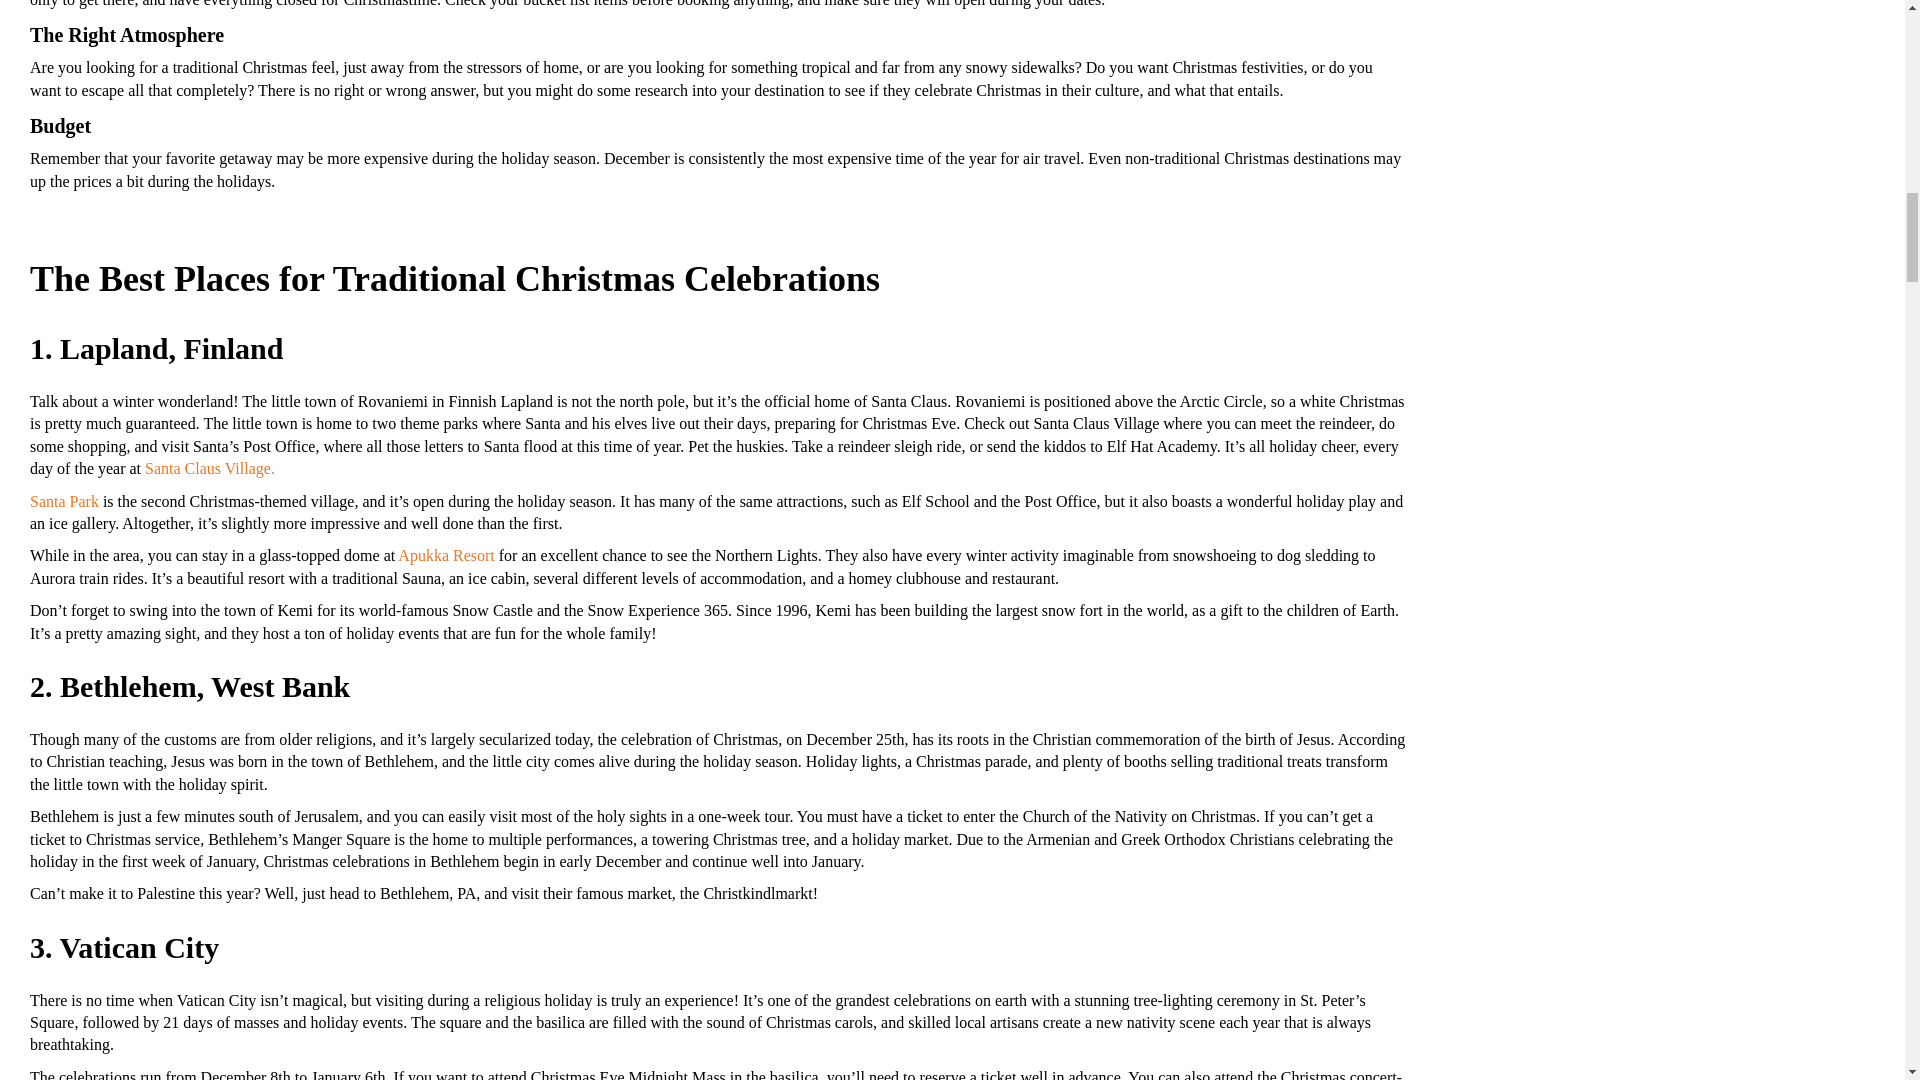  I want to click on Santa Park, so click(64, 500).